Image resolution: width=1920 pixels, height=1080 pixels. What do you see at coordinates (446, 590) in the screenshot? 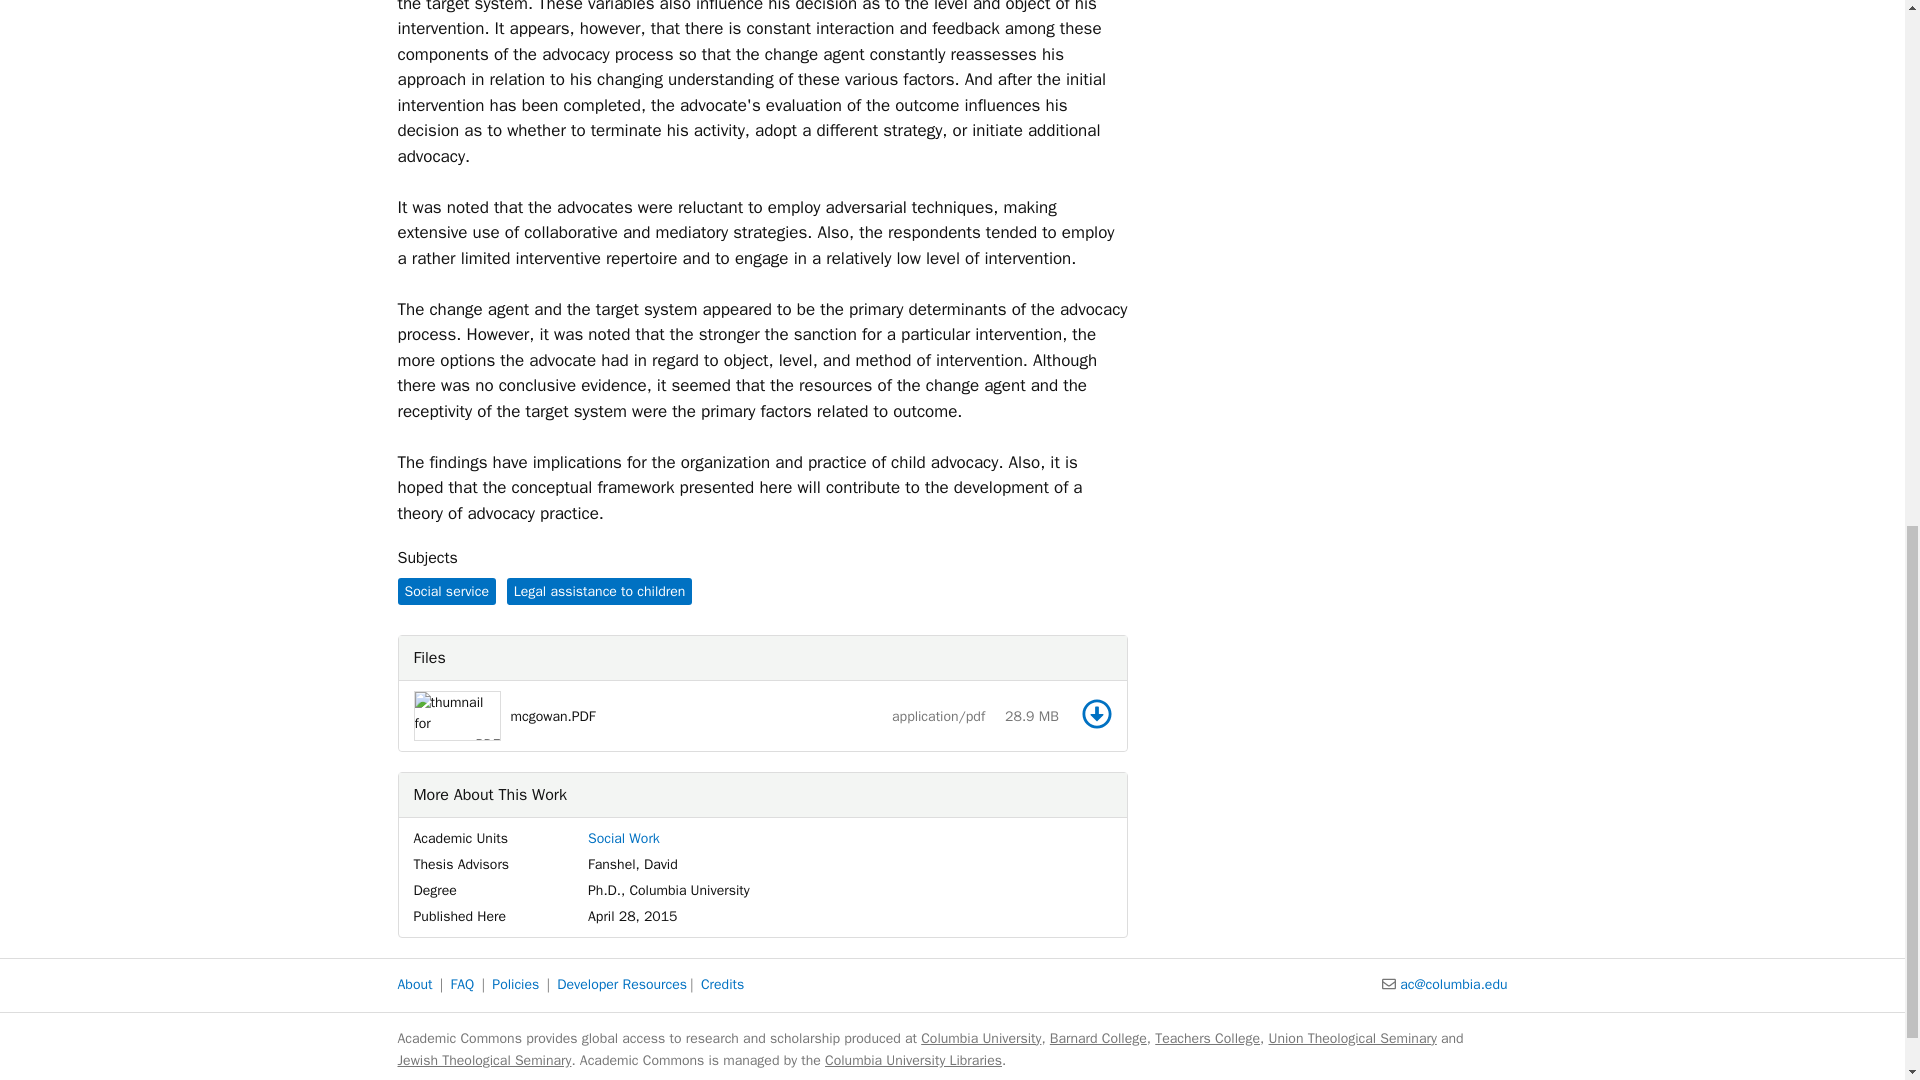
I see `Social service` at bounding box center [446, 590].